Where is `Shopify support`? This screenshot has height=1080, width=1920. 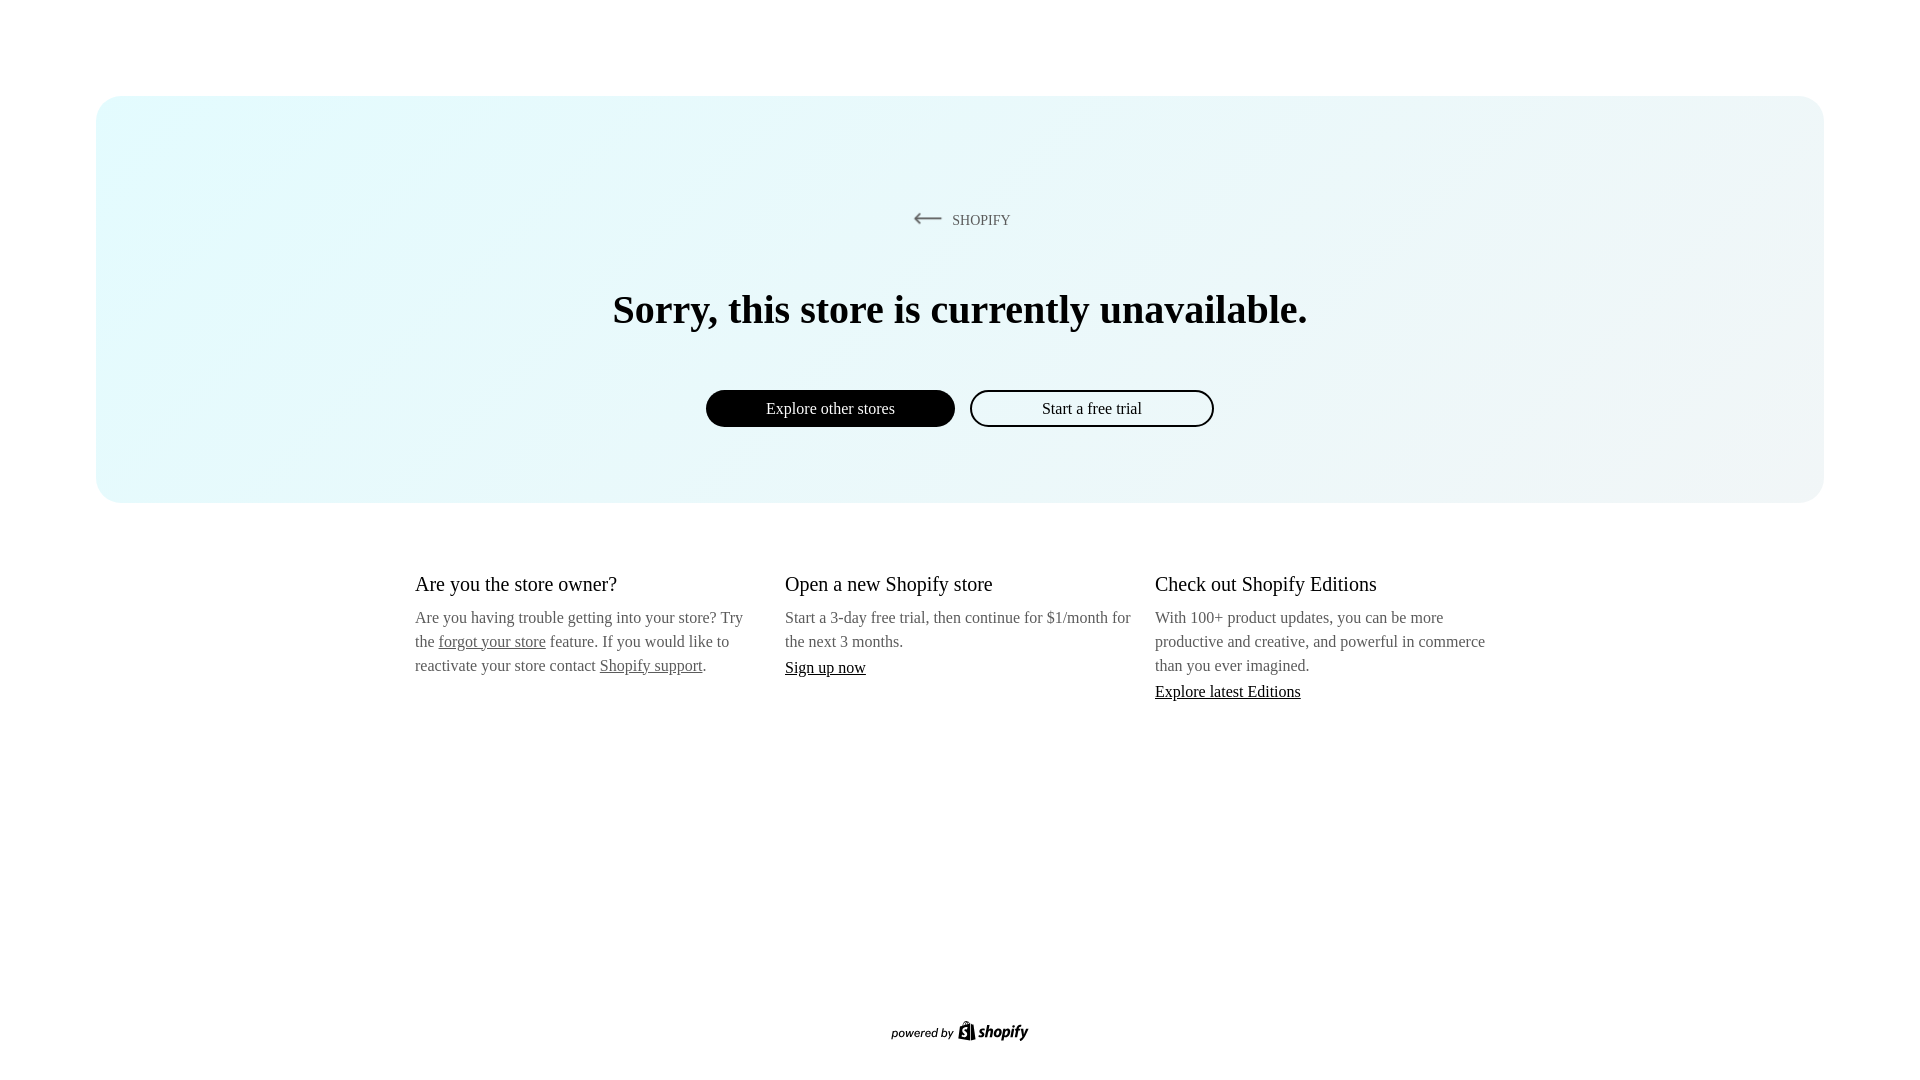
Shopify support is located at coordinates (650, 664).